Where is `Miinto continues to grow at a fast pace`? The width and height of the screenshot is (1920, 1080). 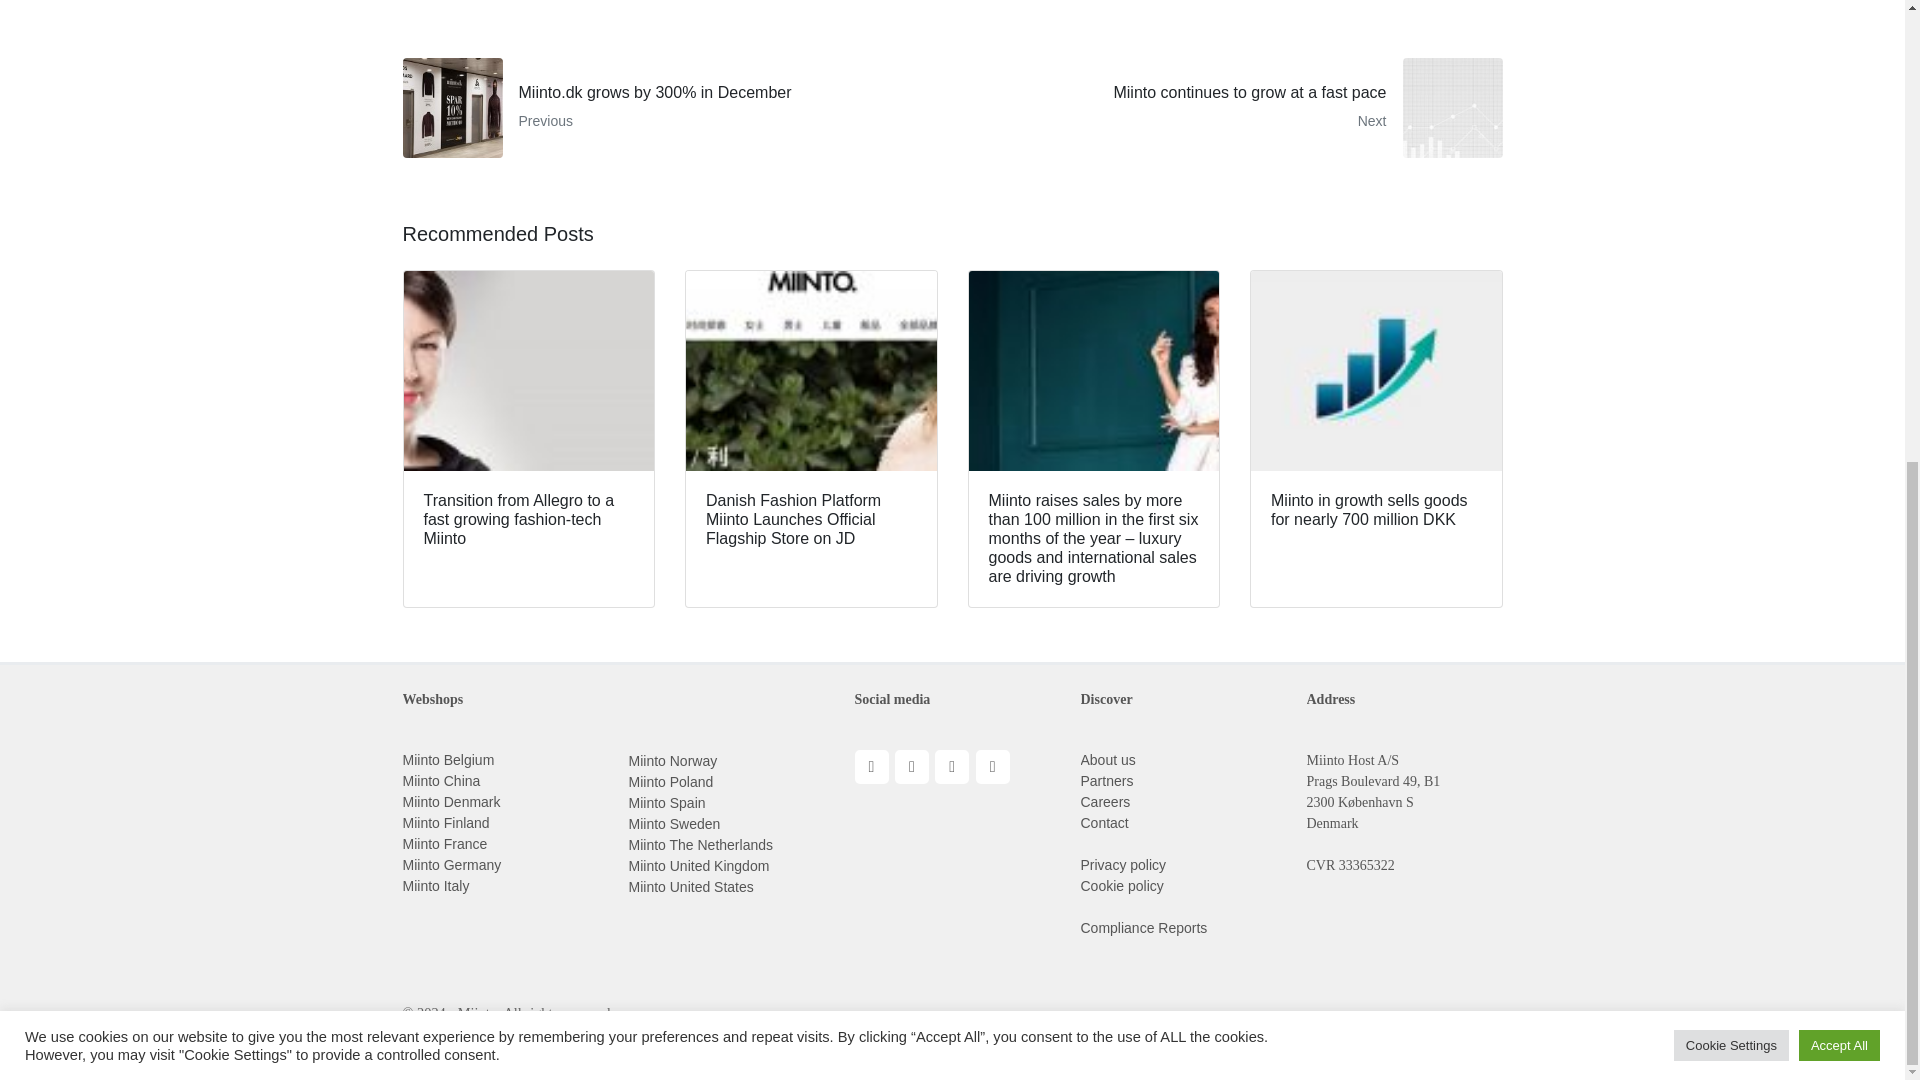 Miinto continues to grow at a fast pace is located at coordinates (674, 824).